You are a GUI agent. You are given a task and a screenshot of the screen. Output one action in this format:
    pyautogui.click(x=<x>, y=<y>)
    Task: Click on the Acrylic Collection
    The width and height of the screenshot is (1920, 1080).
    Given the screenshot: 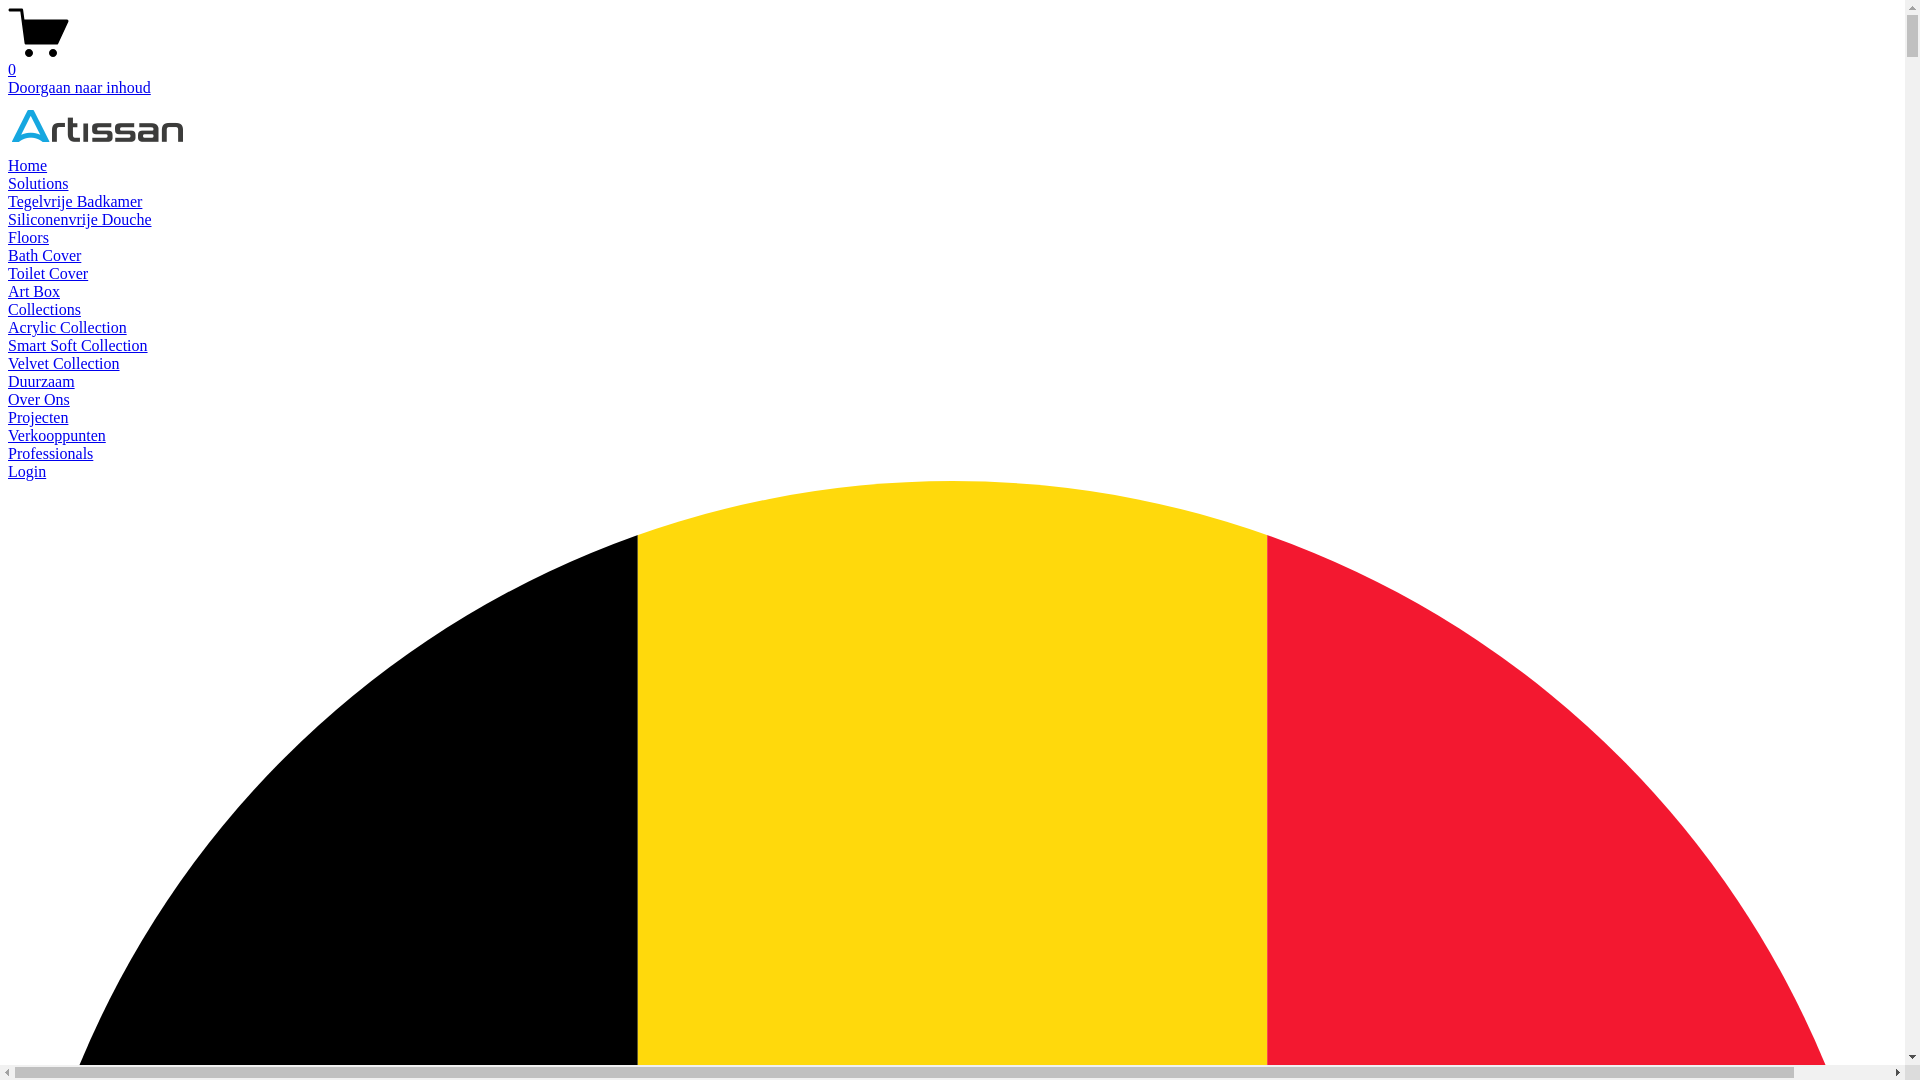 What is the action you would take?
    pyautogui.click(x=68, y=328)
    